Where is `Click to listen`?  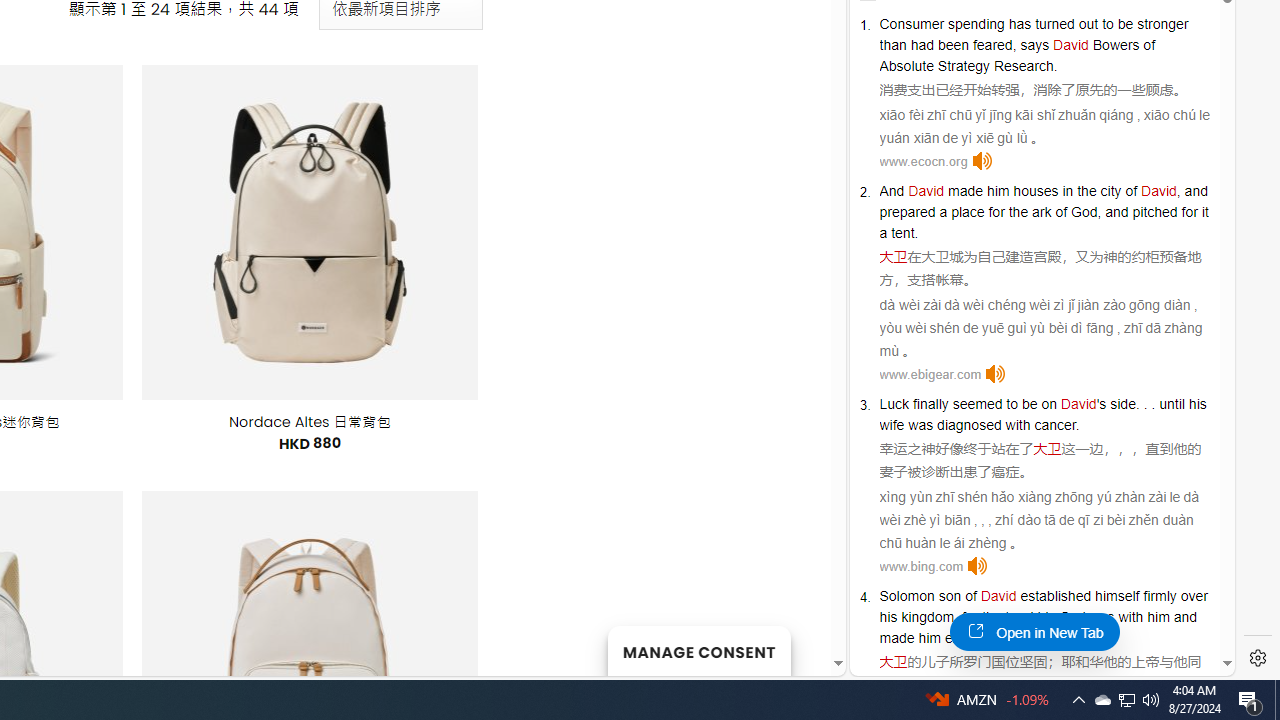 Click to listen is located at coordinates (978, 566).